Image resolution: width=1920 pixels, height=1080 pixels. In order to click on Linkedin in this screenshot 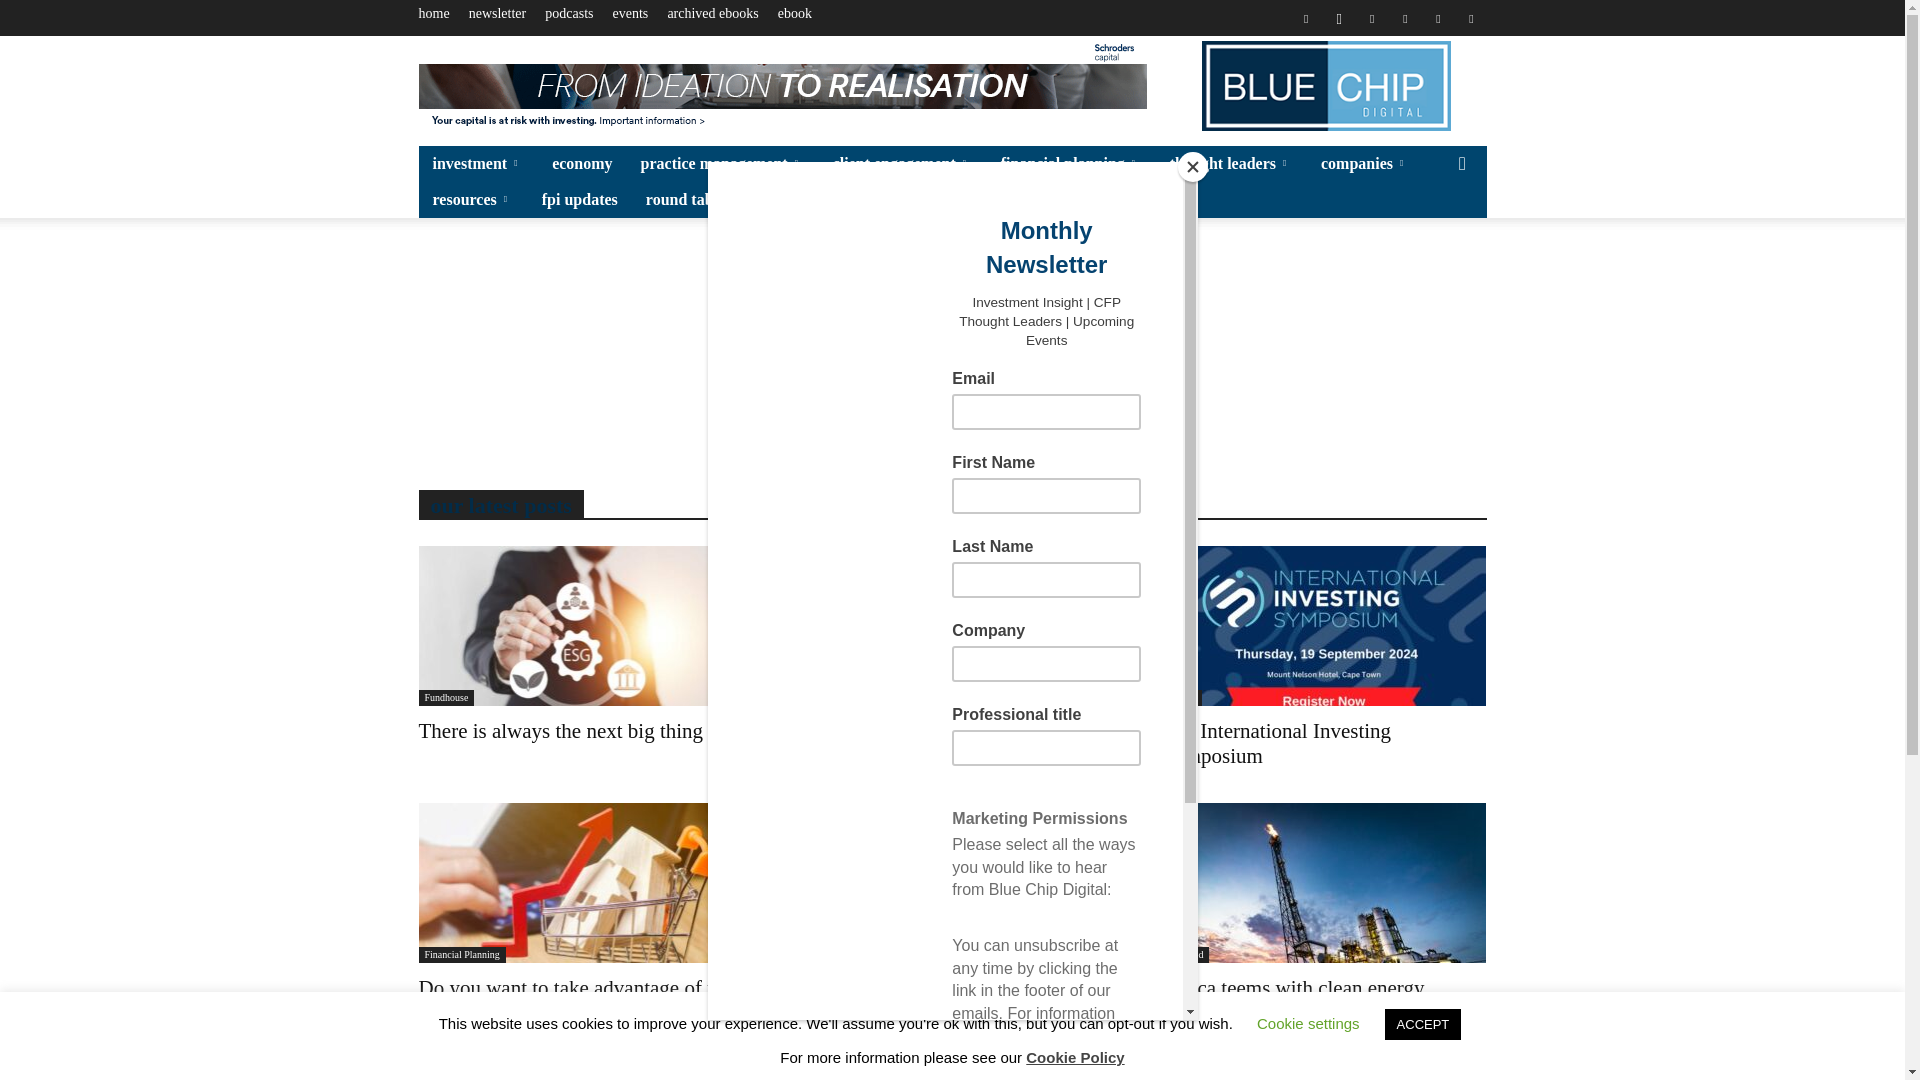, I will do `click(1372, 18)`.